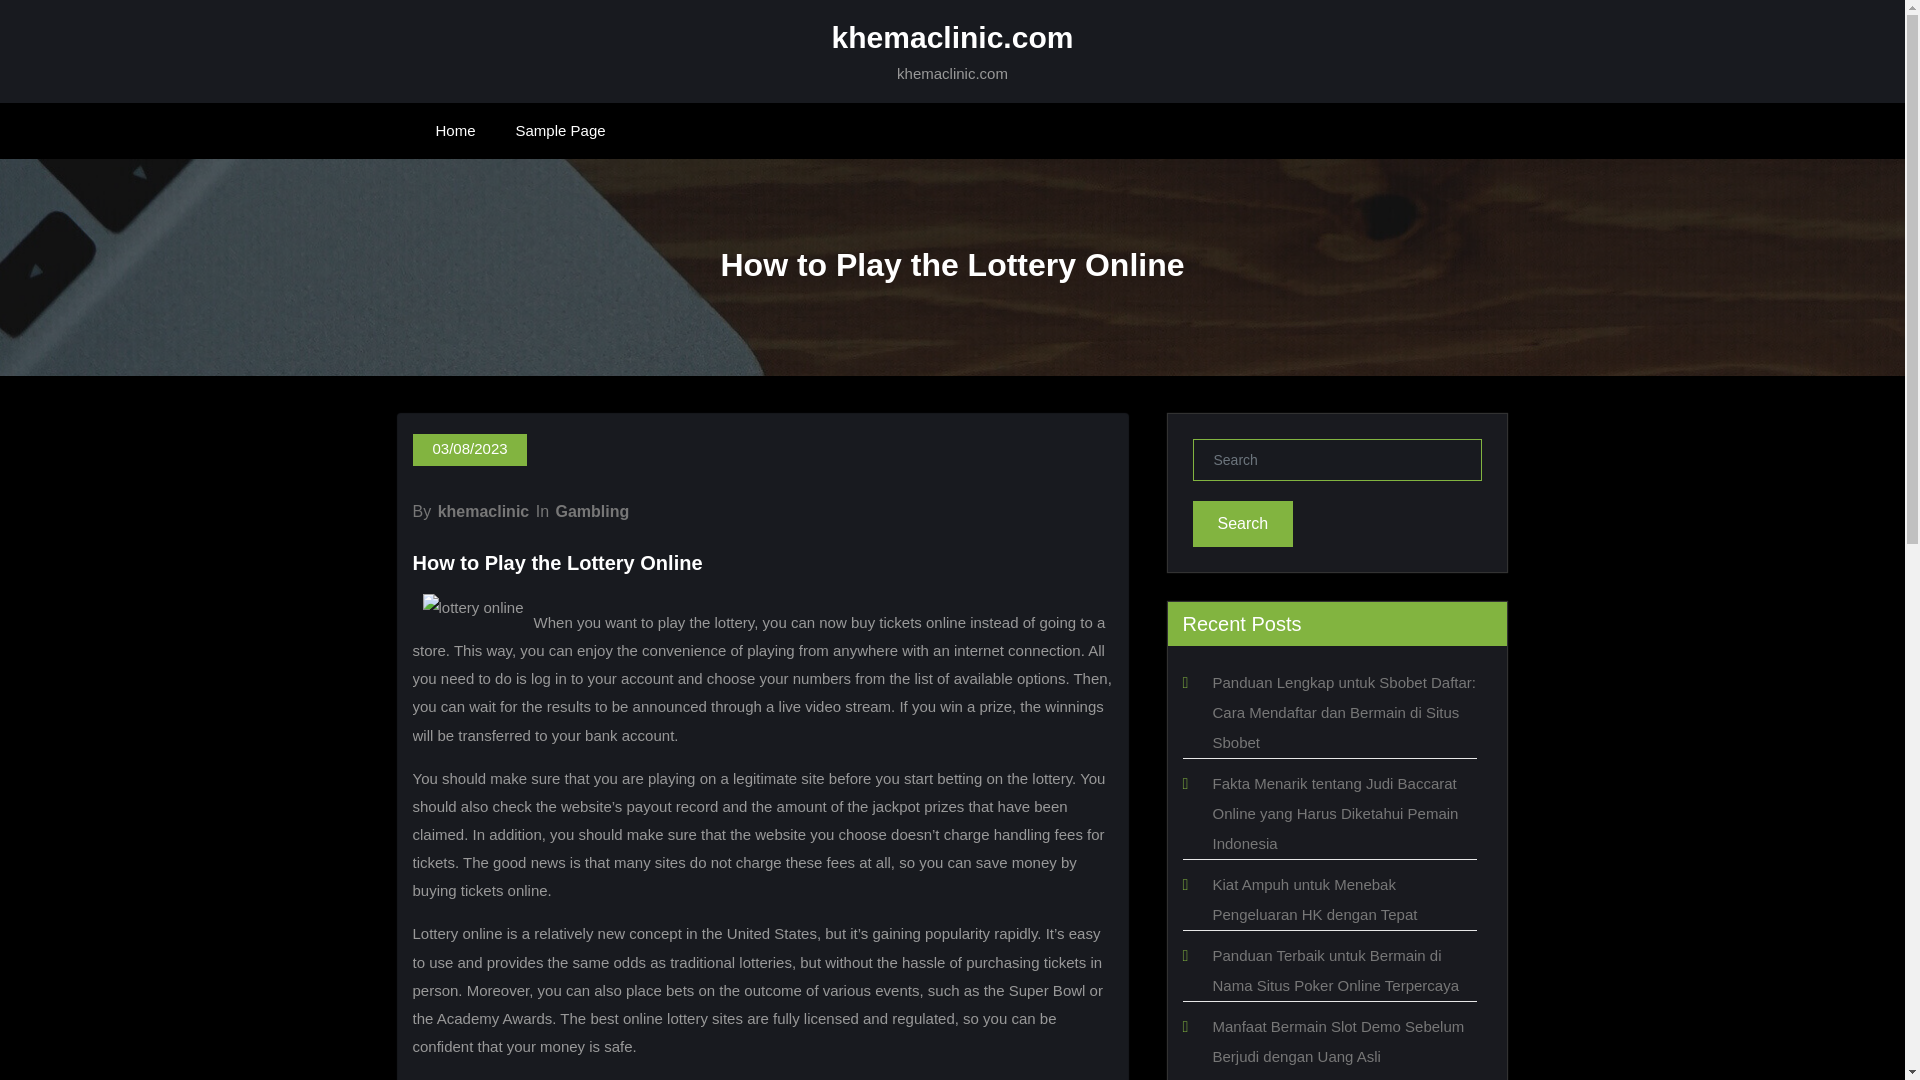 This screenshot has width=1920, height=1080. I want to click on khemaclinic, so click(483, 511).